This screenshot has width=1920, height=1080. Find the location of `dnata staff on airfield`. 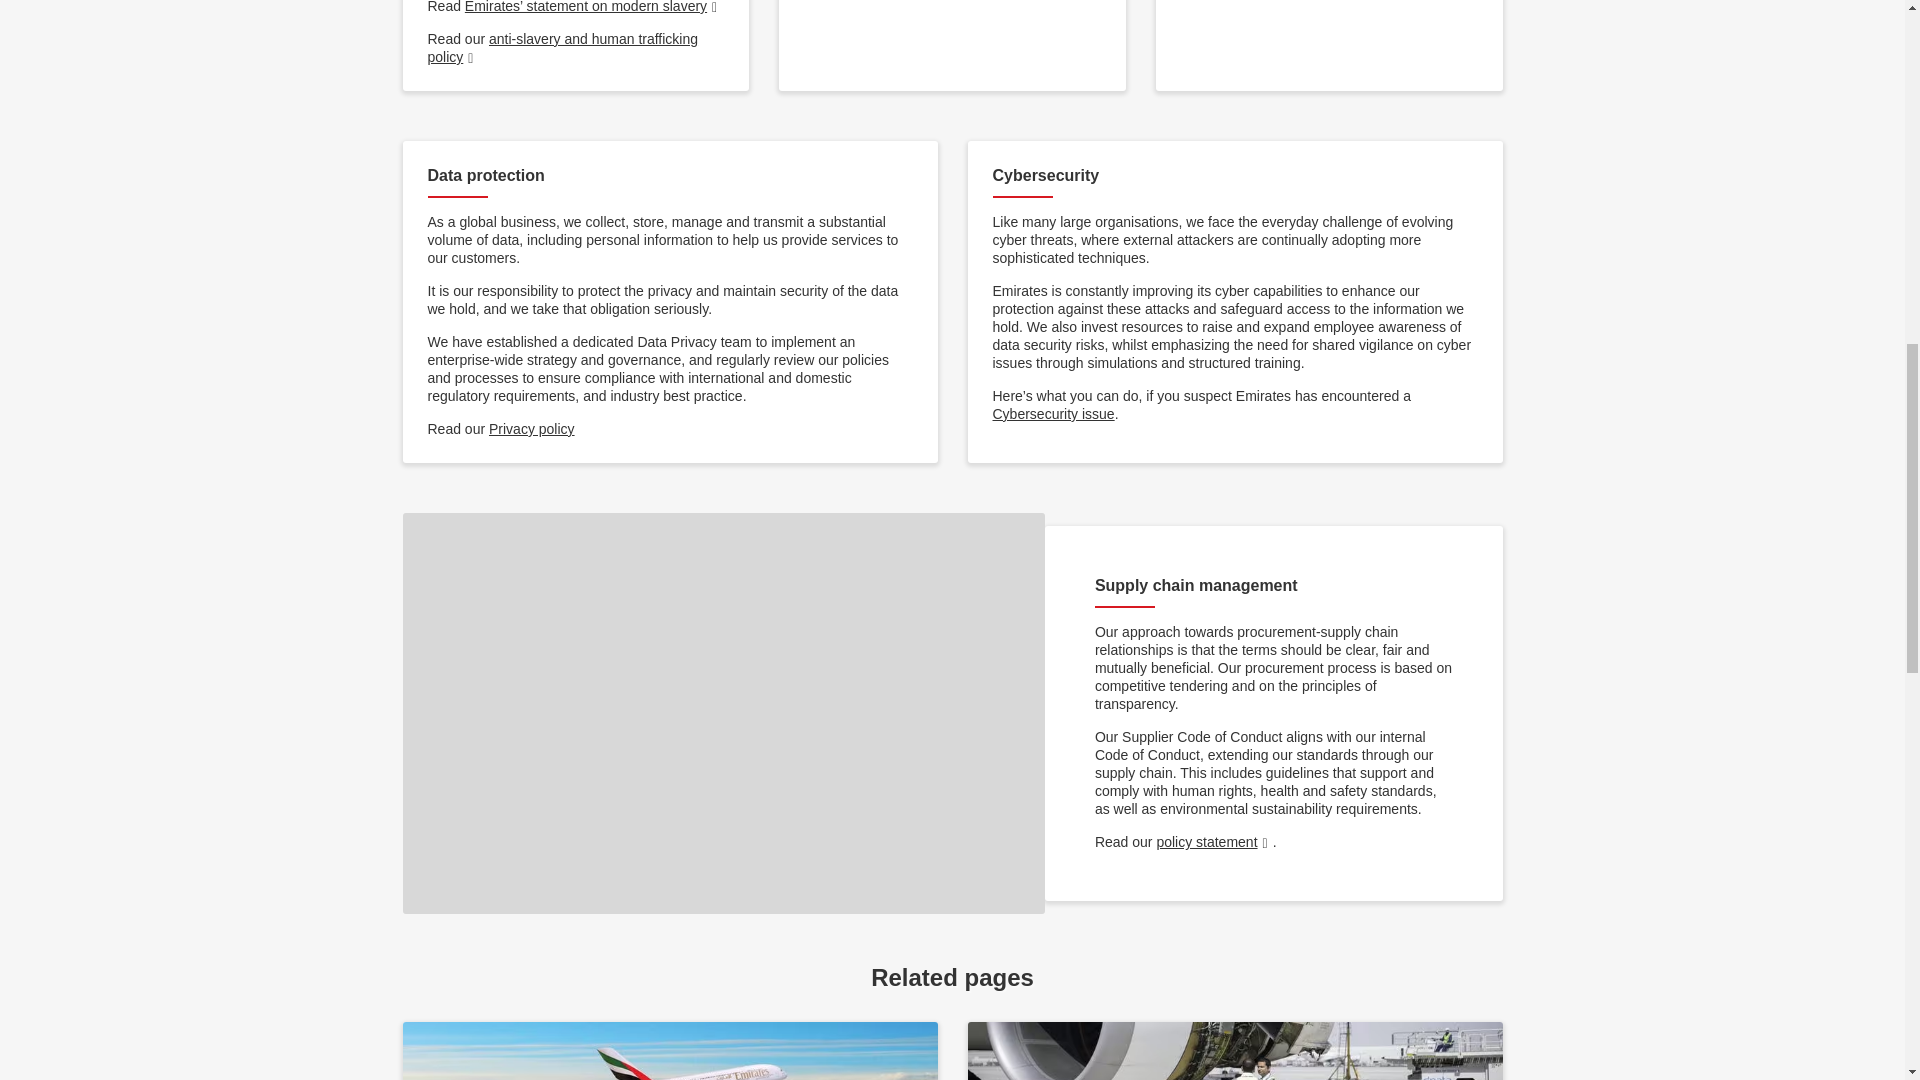

dnata staff on airfield is located at coordinates (1235, 1050).